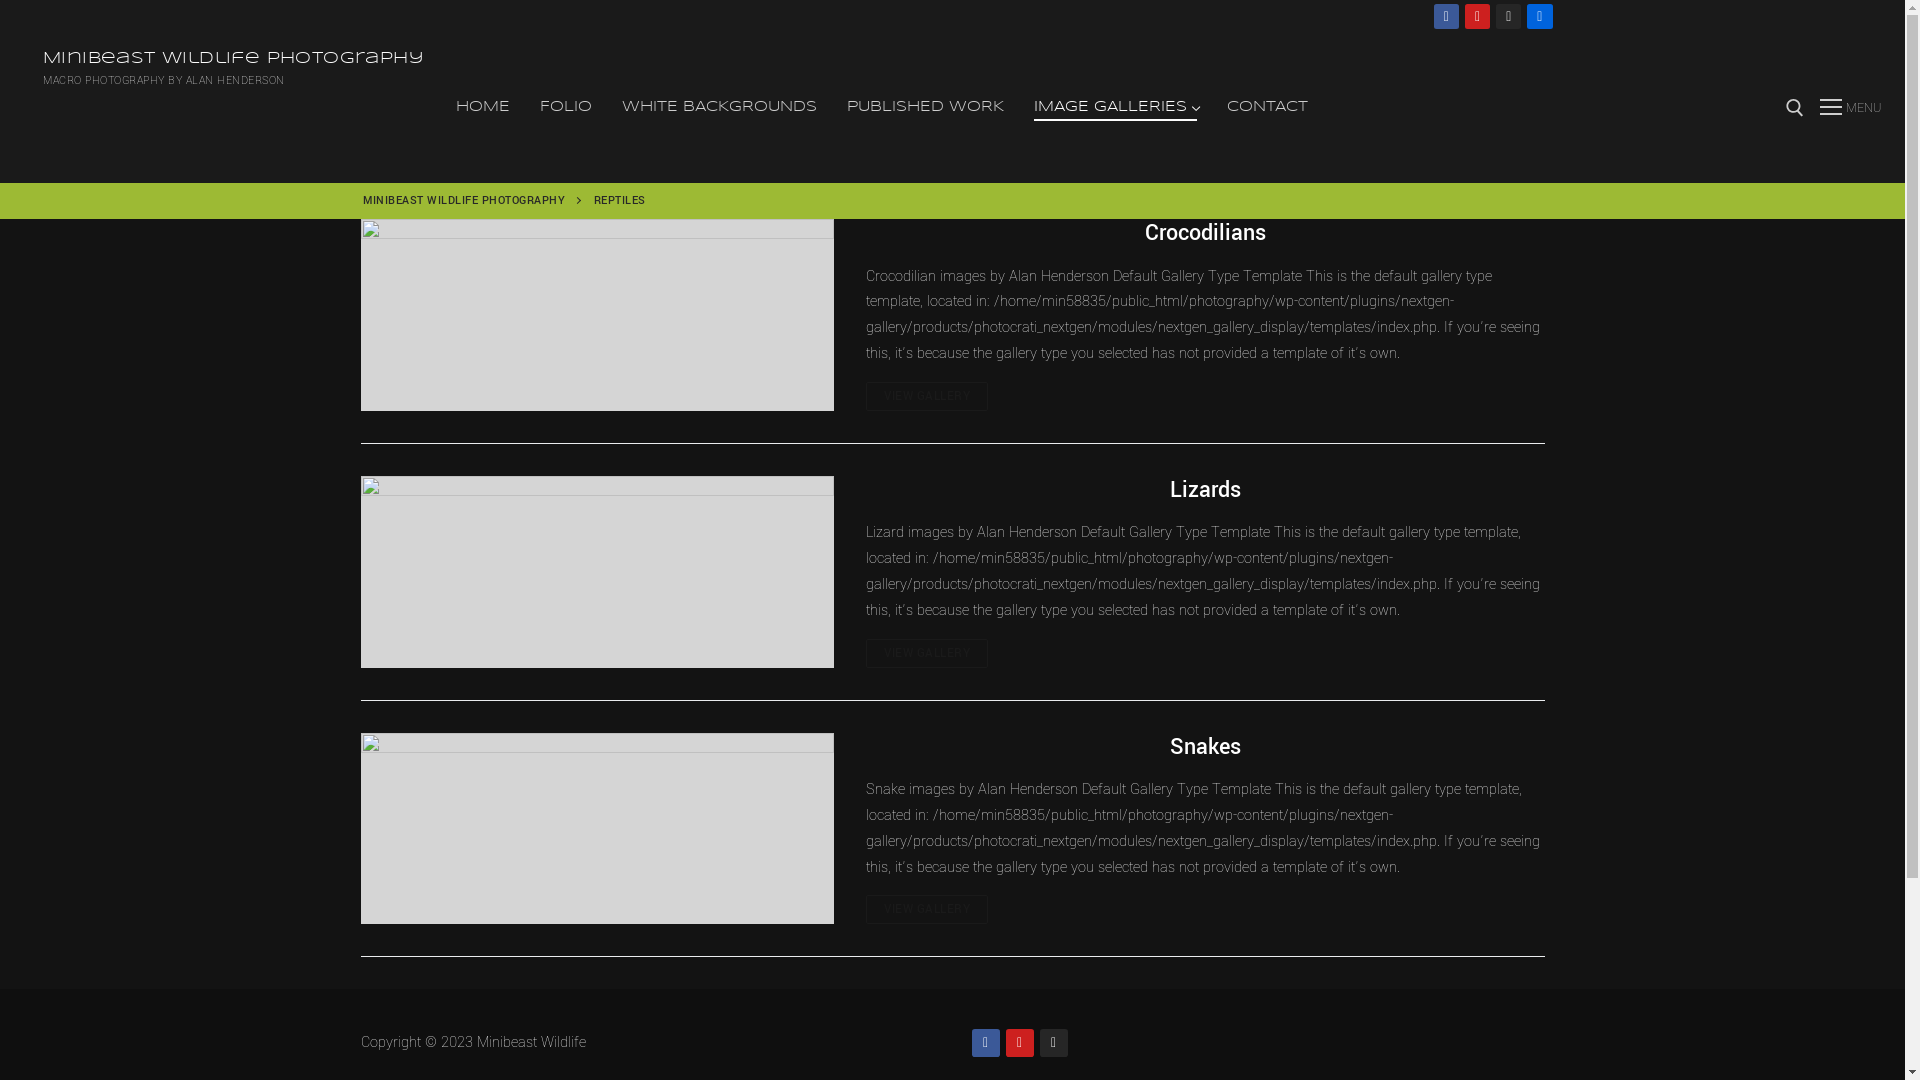 The image size is (1920, 1080). What do you see at coordinates (926, 396) in the screenshot?
I see `VIEW GALLERY` at bounding box center [926, 396].